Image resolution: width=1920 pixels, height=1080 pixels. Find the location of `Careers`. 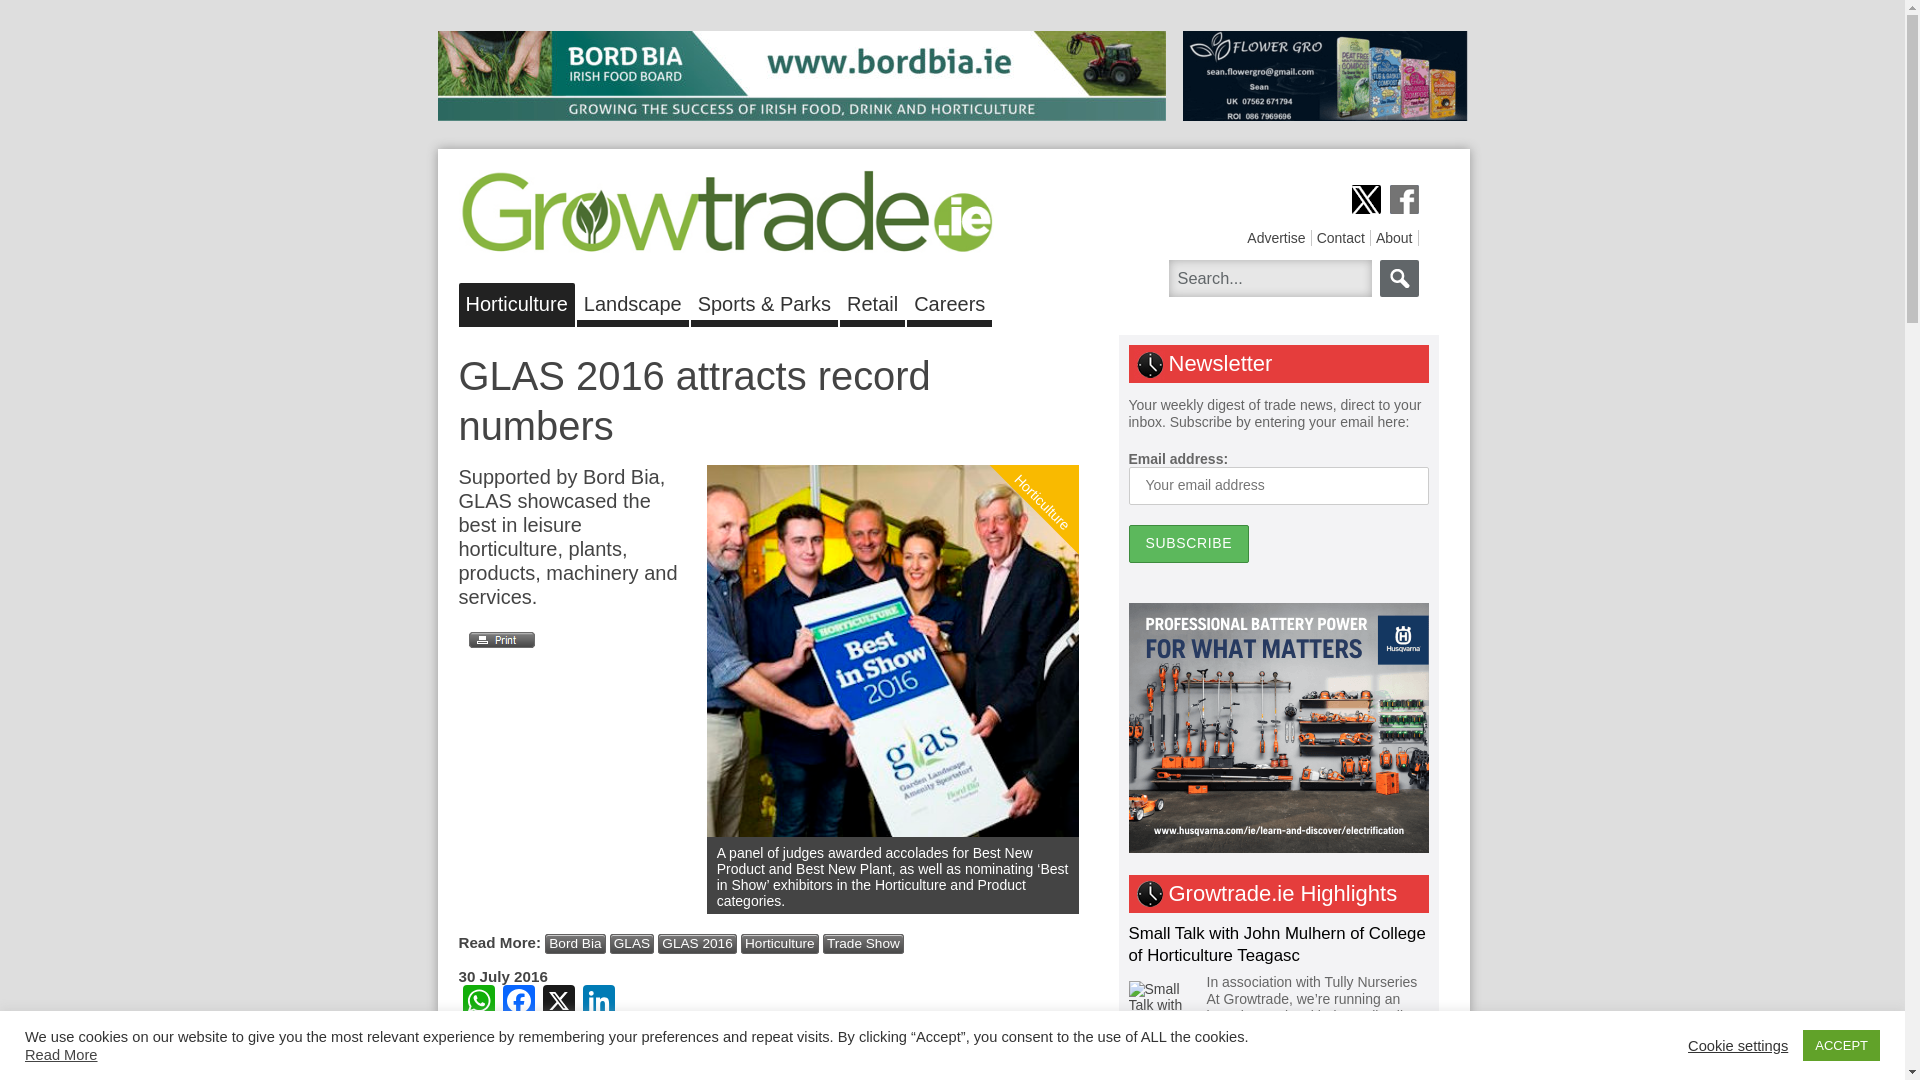

Careers is located at coordinates (949, 300).